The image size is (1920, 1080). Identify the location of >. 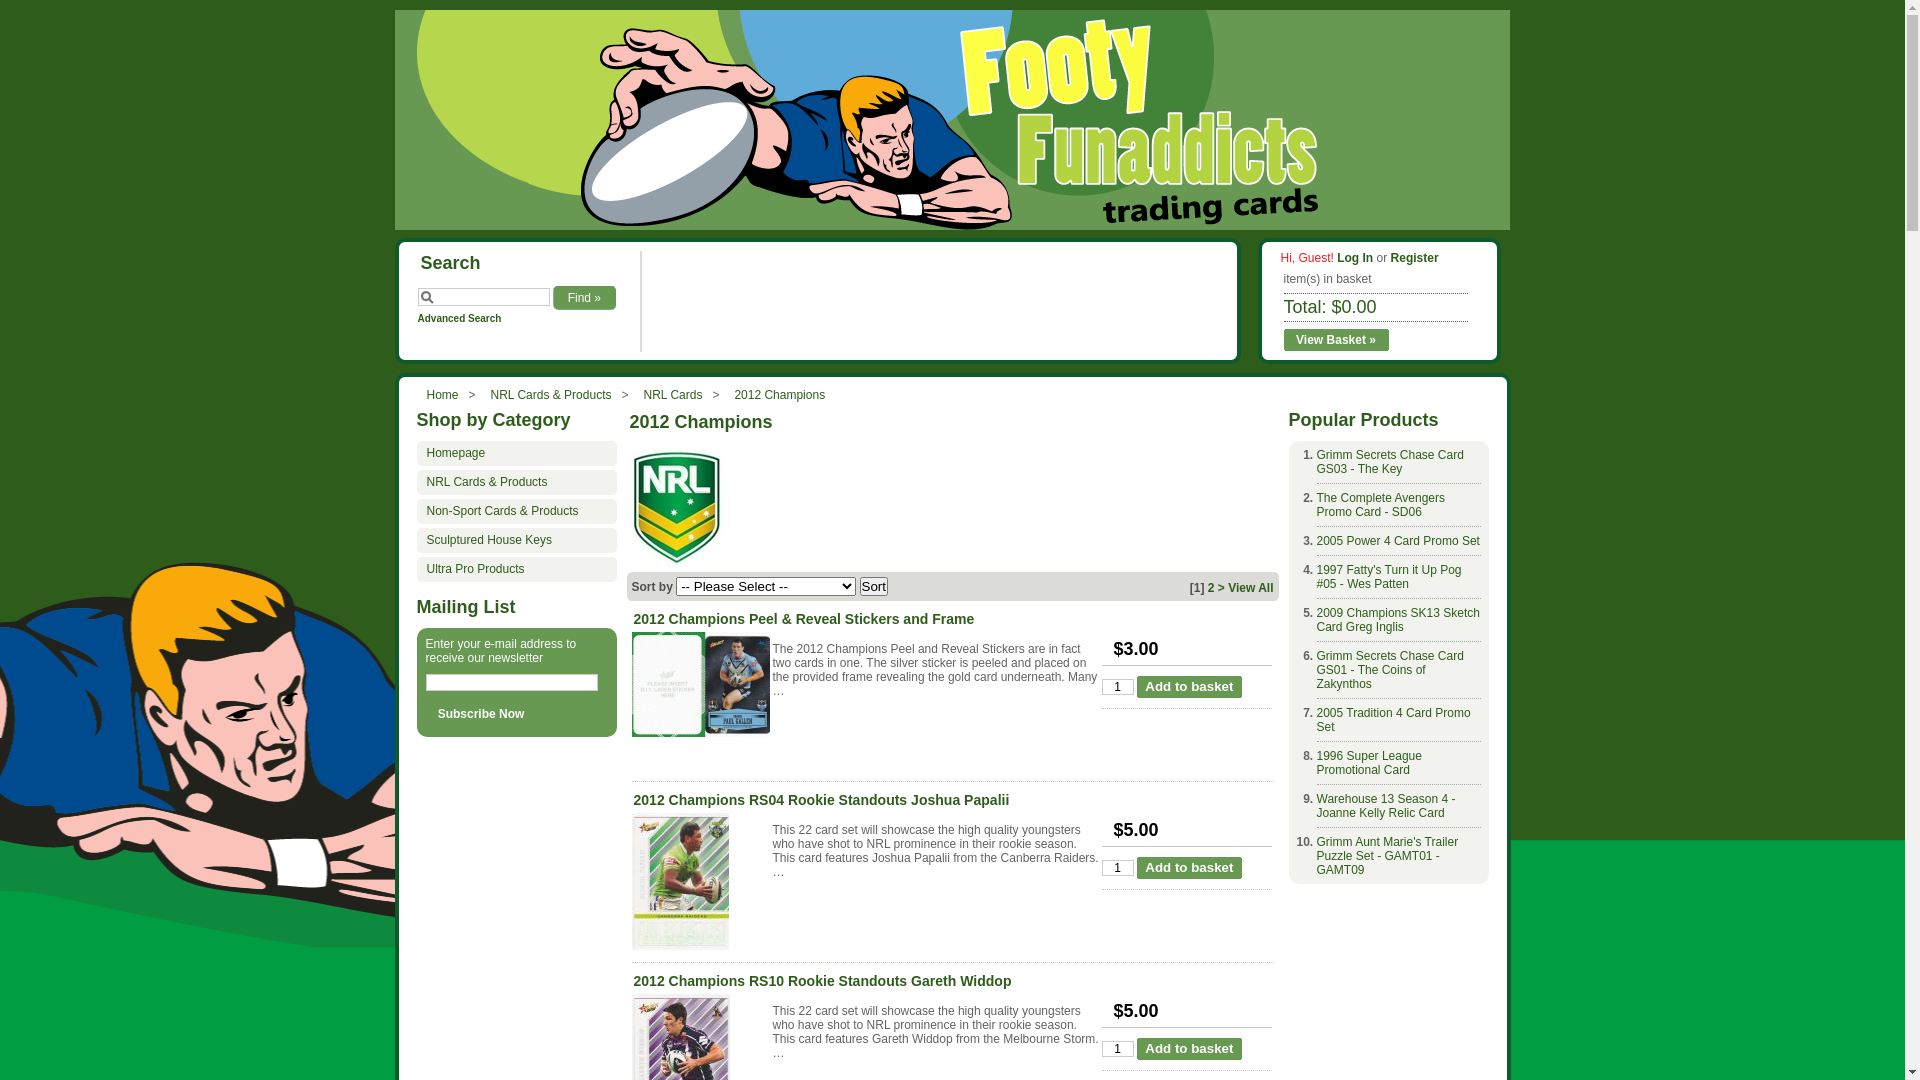
(1222, 588).